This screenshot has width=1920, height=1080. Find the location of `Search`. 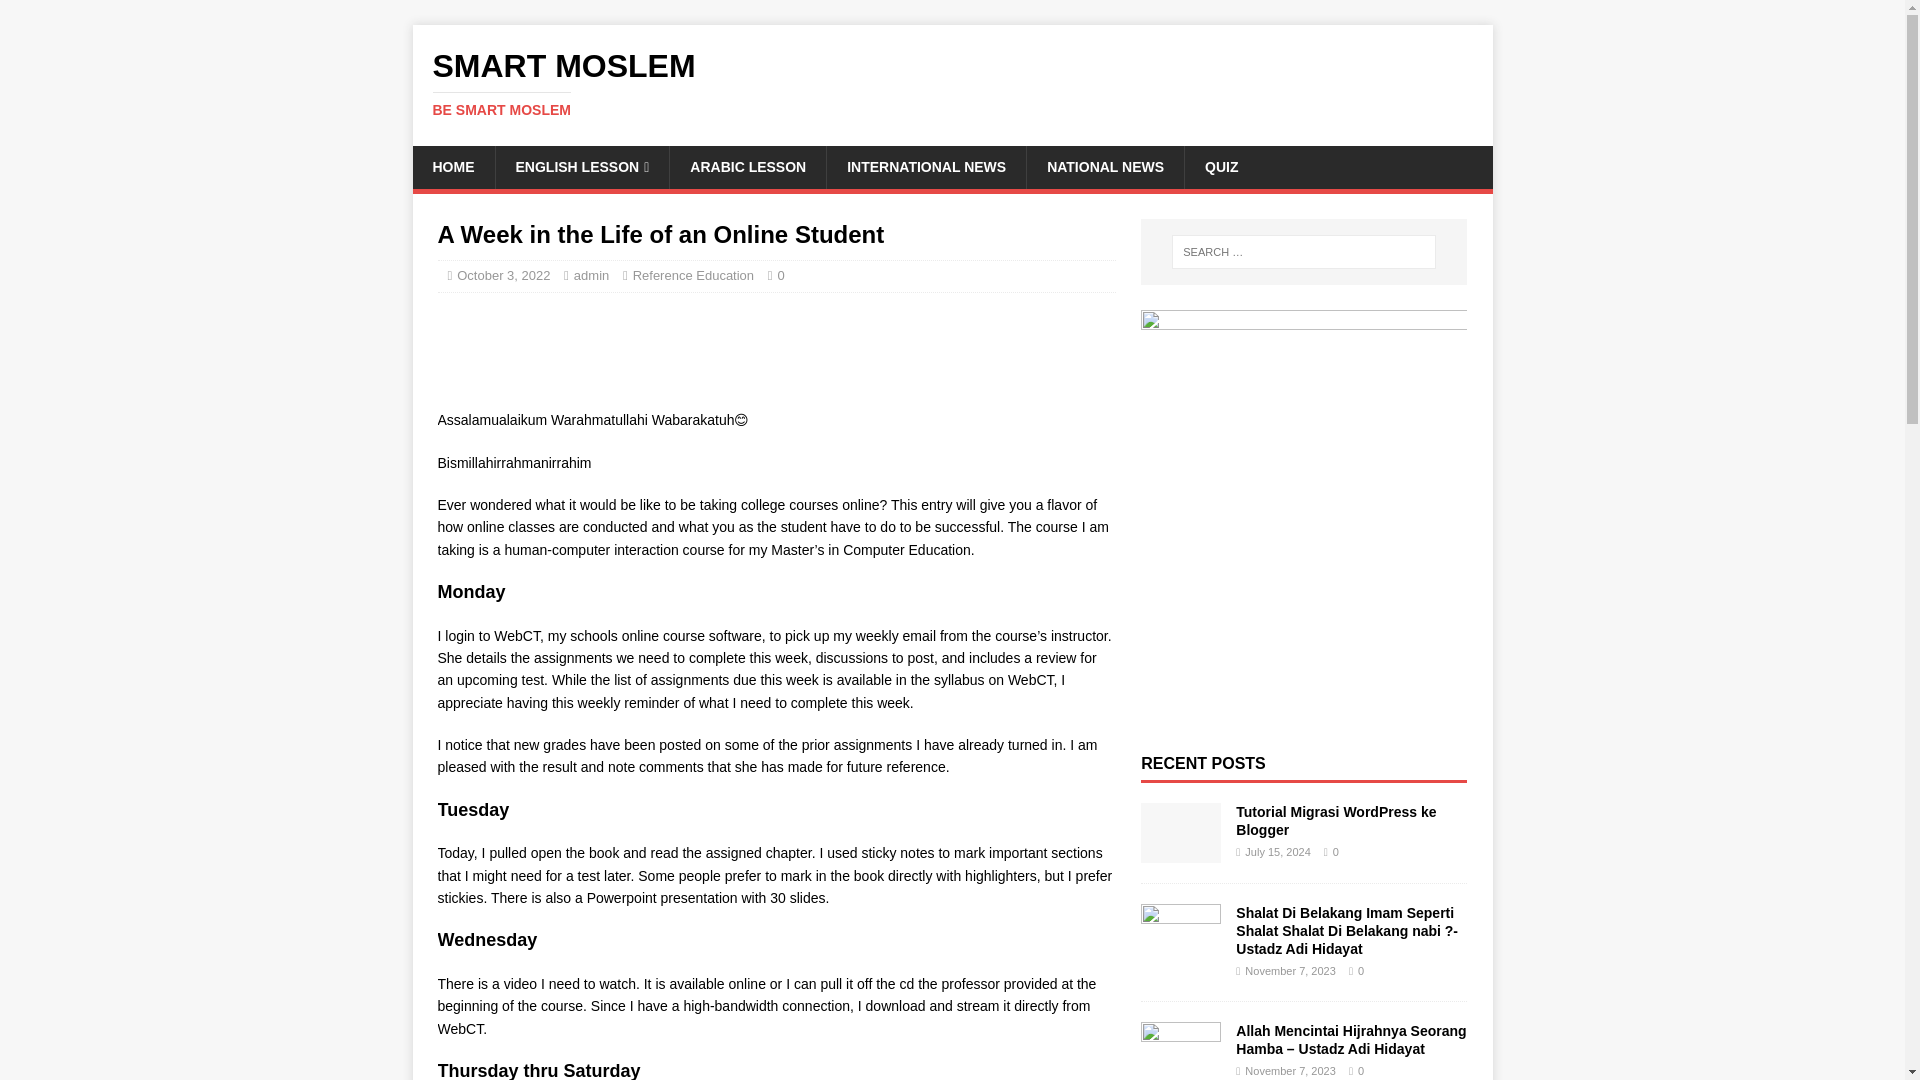

Search is located at coordinates (74, 16).